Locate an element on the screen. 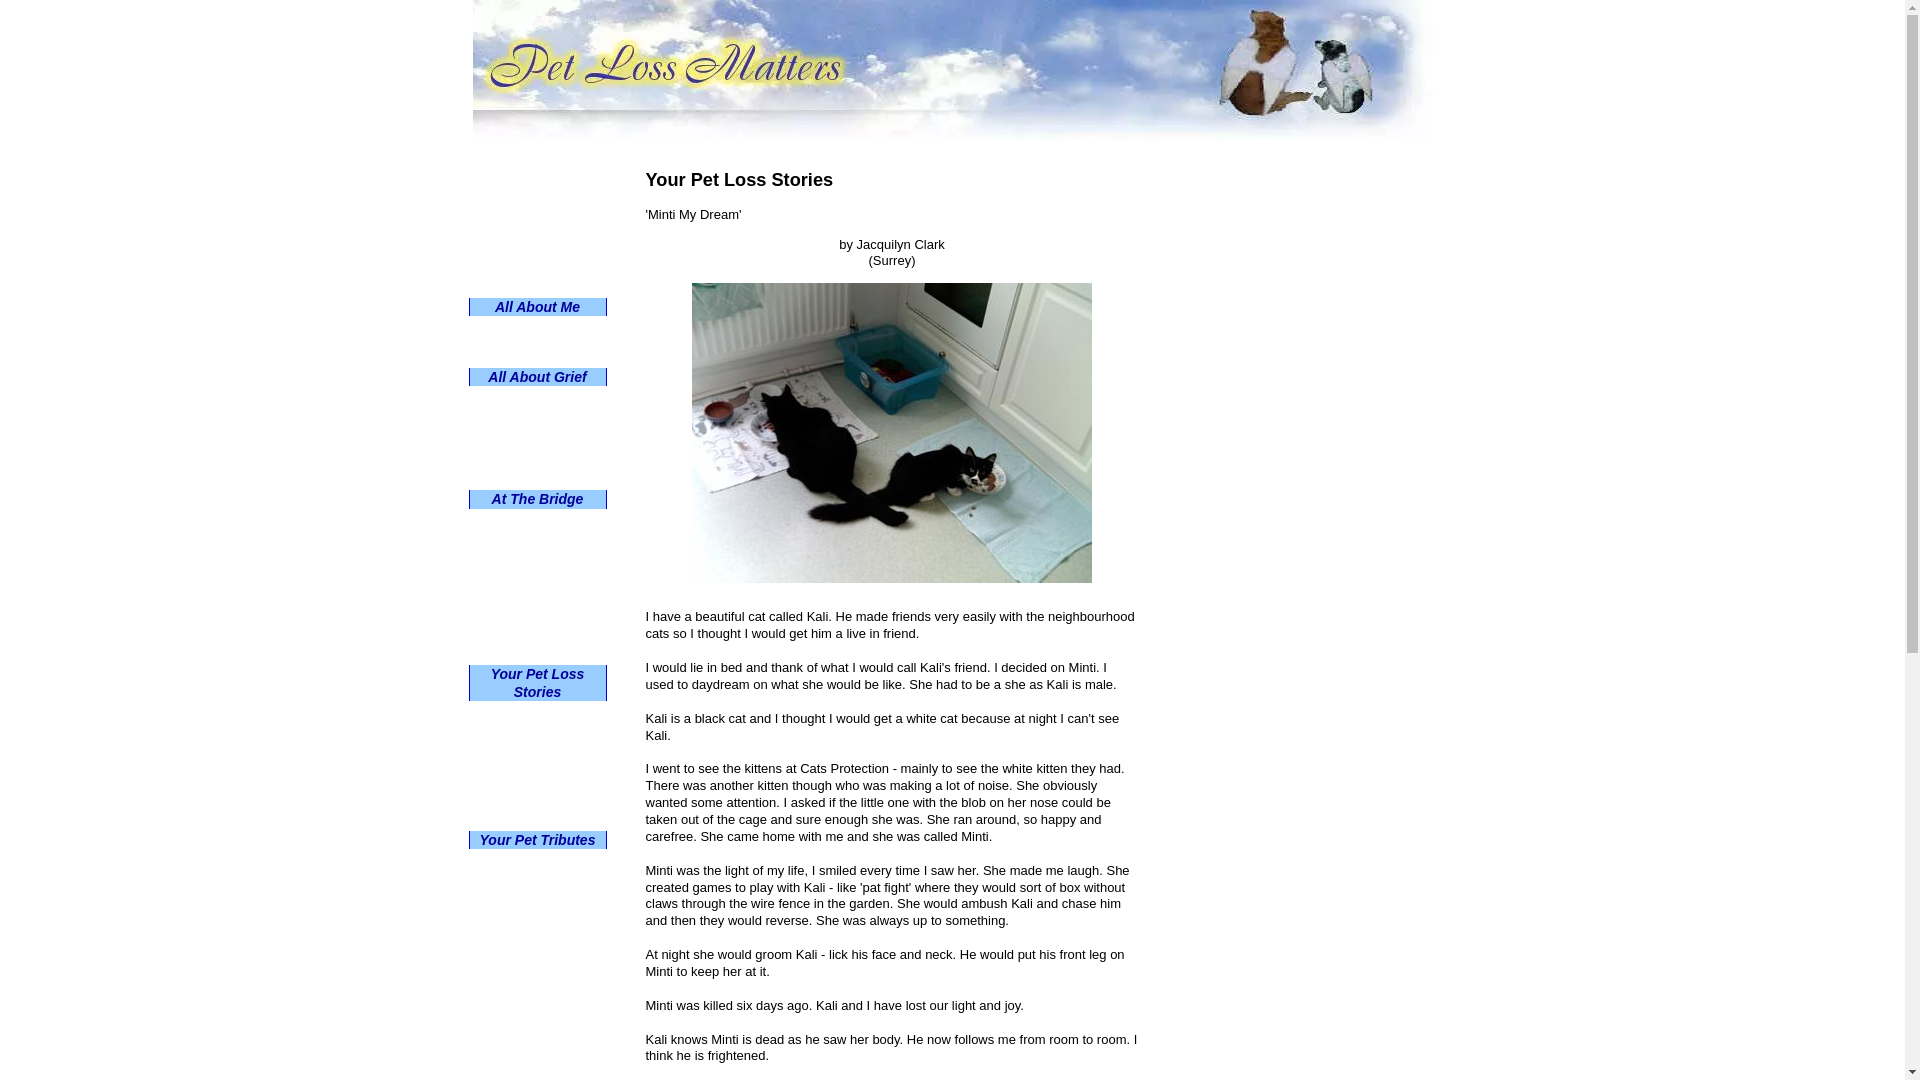  Share Your Story is located at coordinates (537, 713).